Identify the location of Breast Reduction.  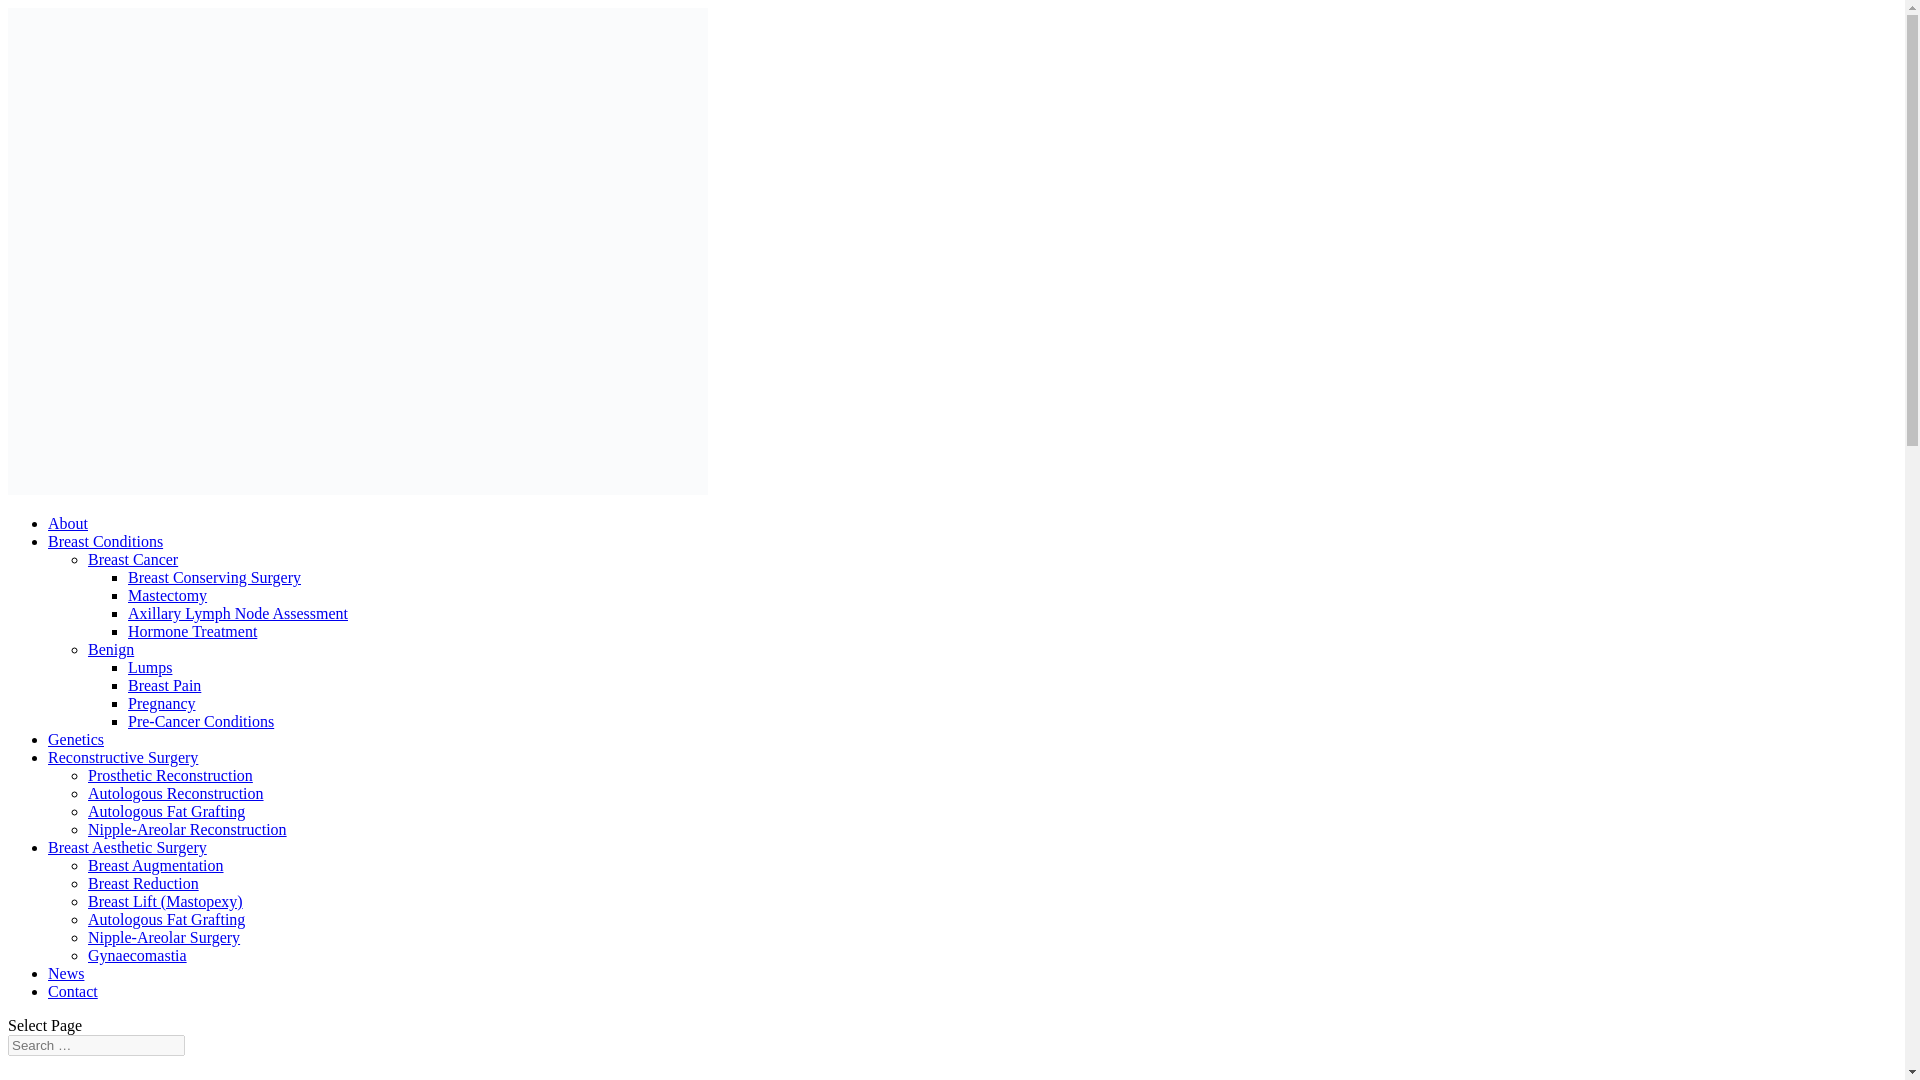
(144, 883).